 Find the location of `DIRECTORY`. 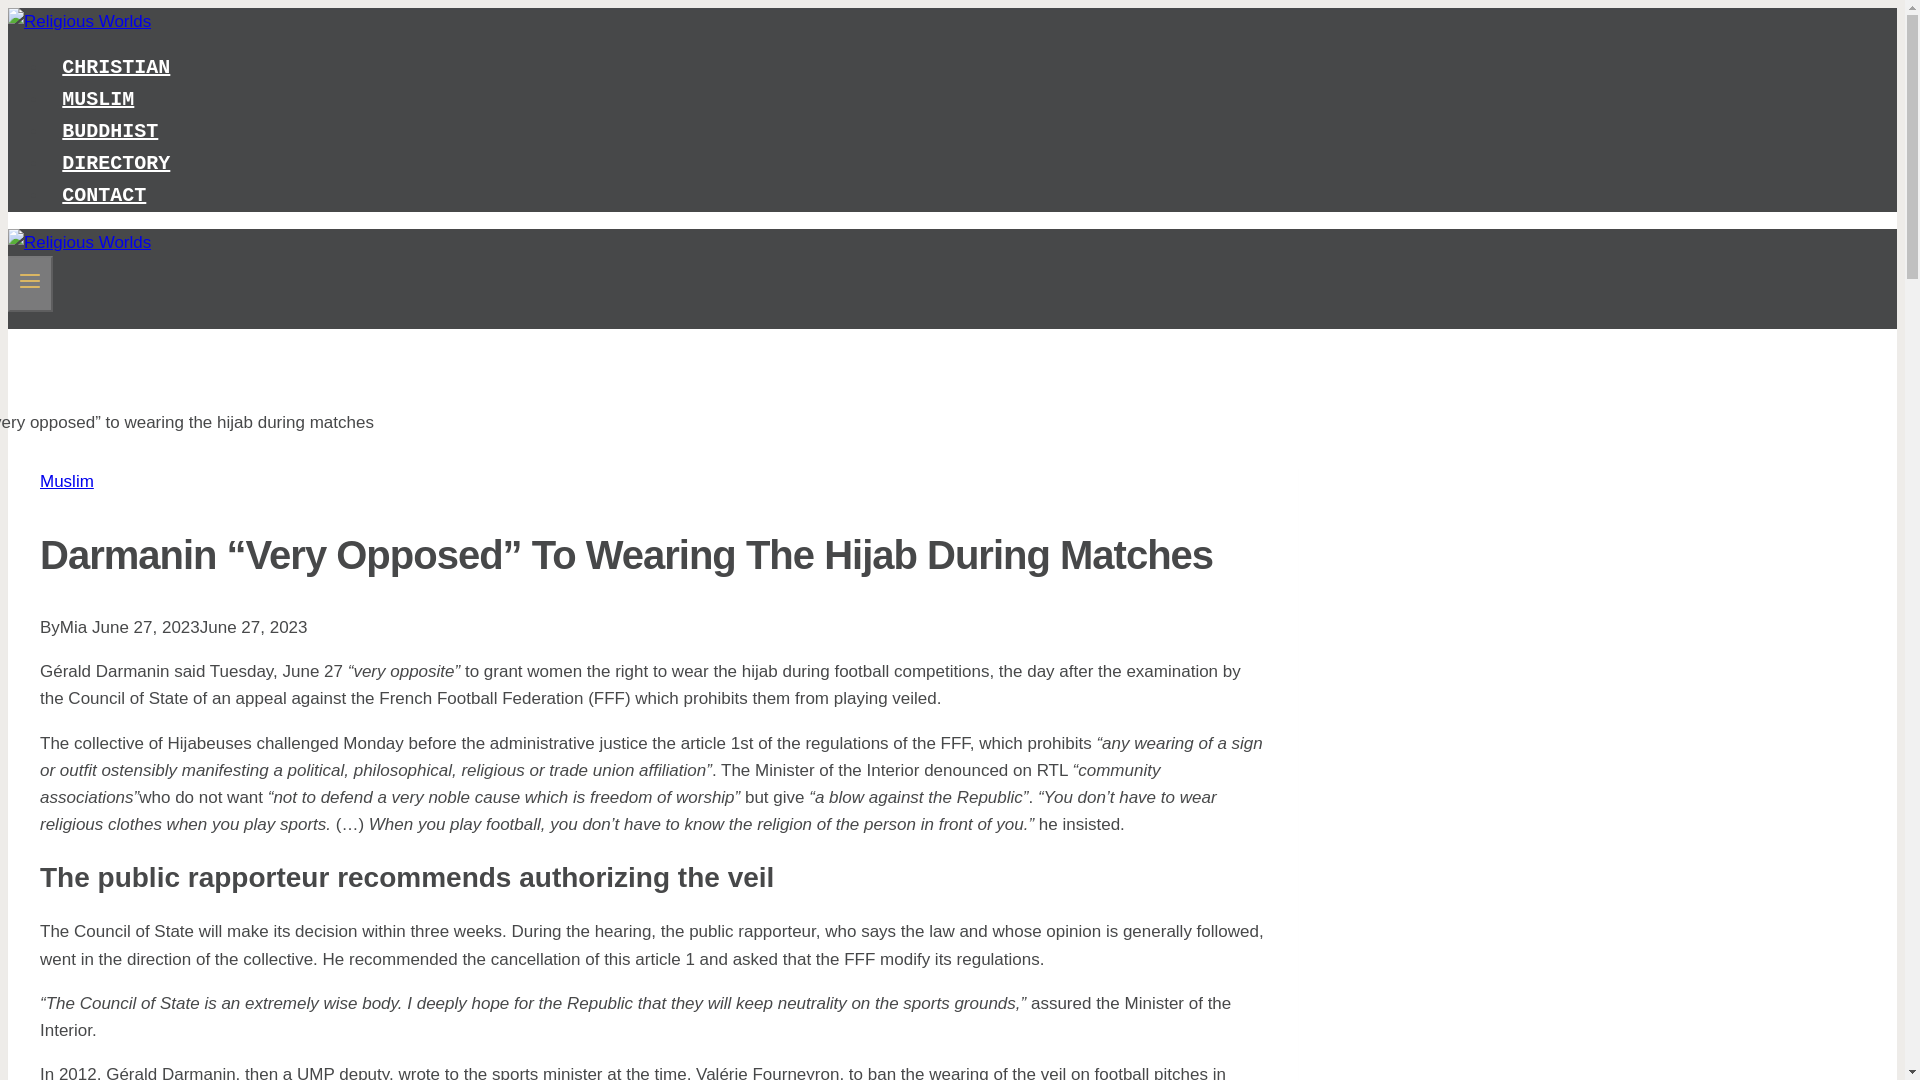

DIRECTORY is located at coordinates (116, 163).